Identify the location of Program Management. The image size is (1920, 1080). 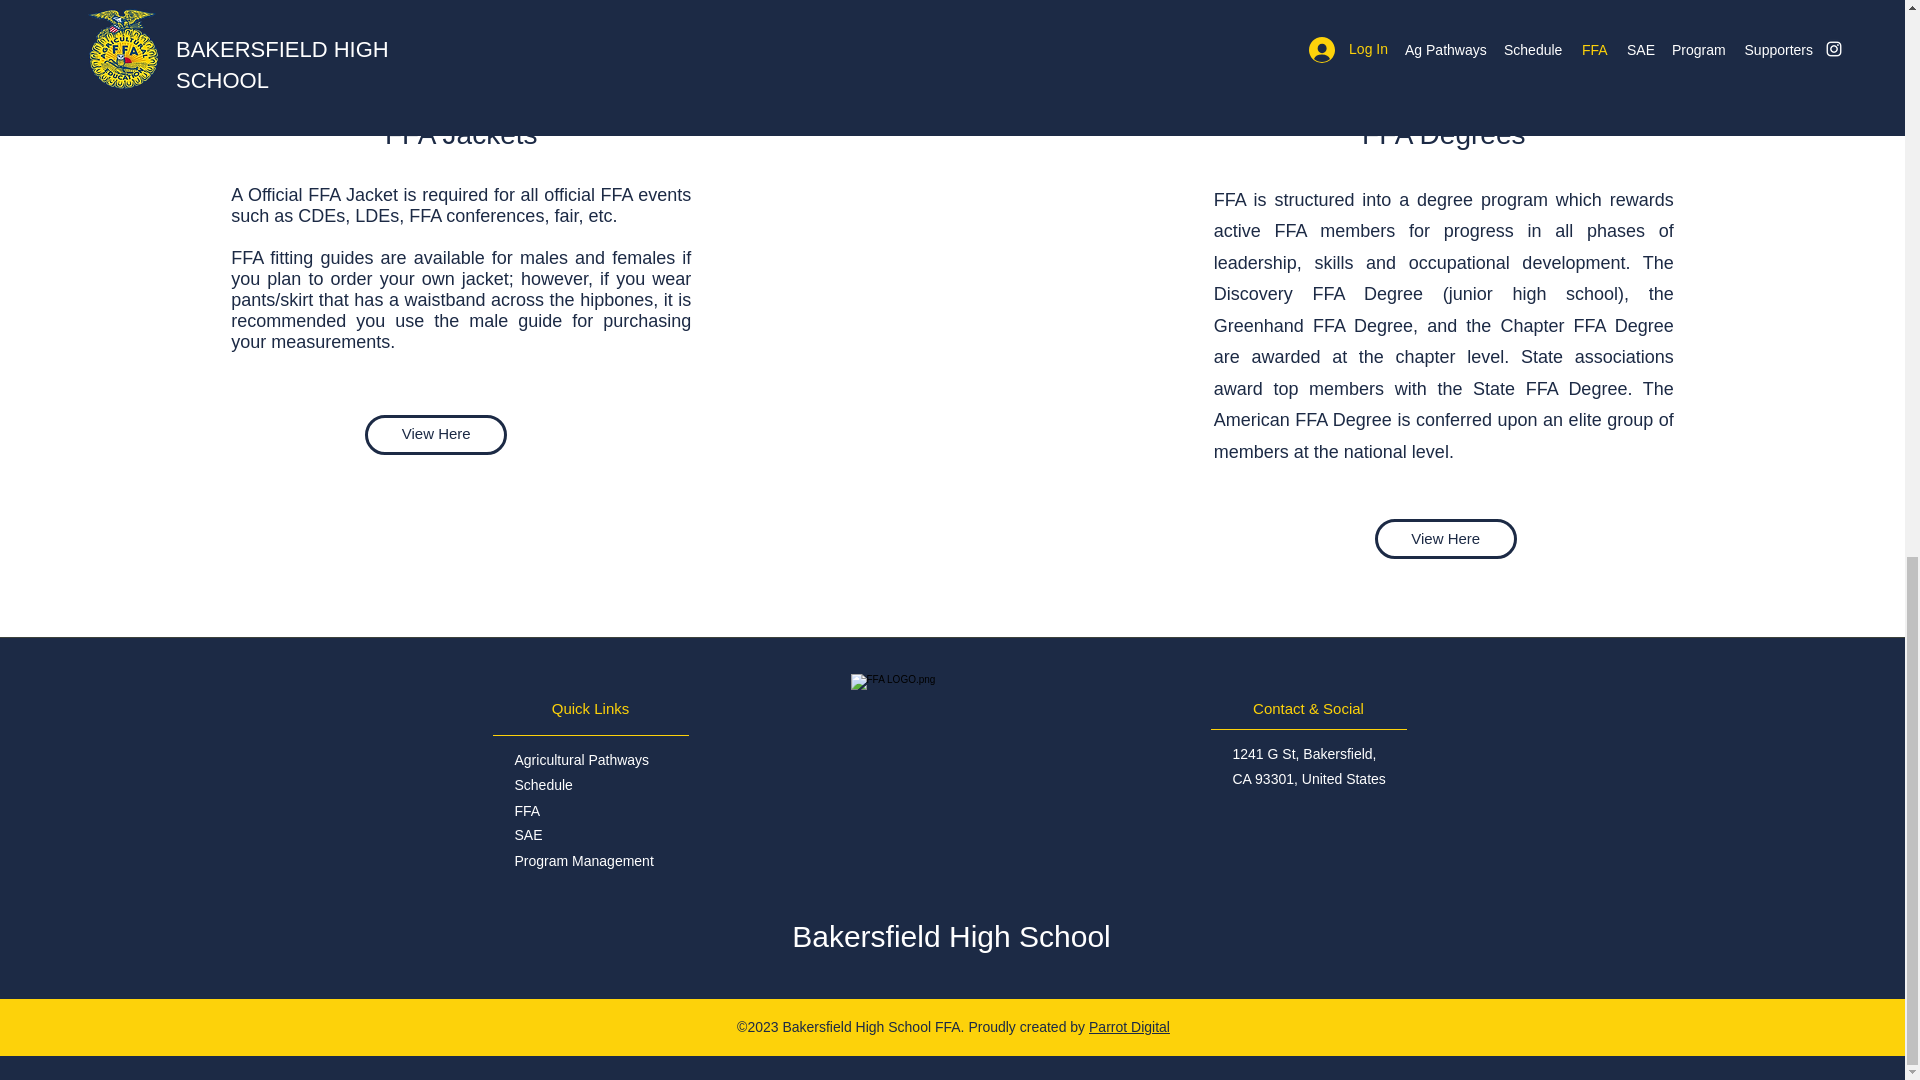
(583, 861).